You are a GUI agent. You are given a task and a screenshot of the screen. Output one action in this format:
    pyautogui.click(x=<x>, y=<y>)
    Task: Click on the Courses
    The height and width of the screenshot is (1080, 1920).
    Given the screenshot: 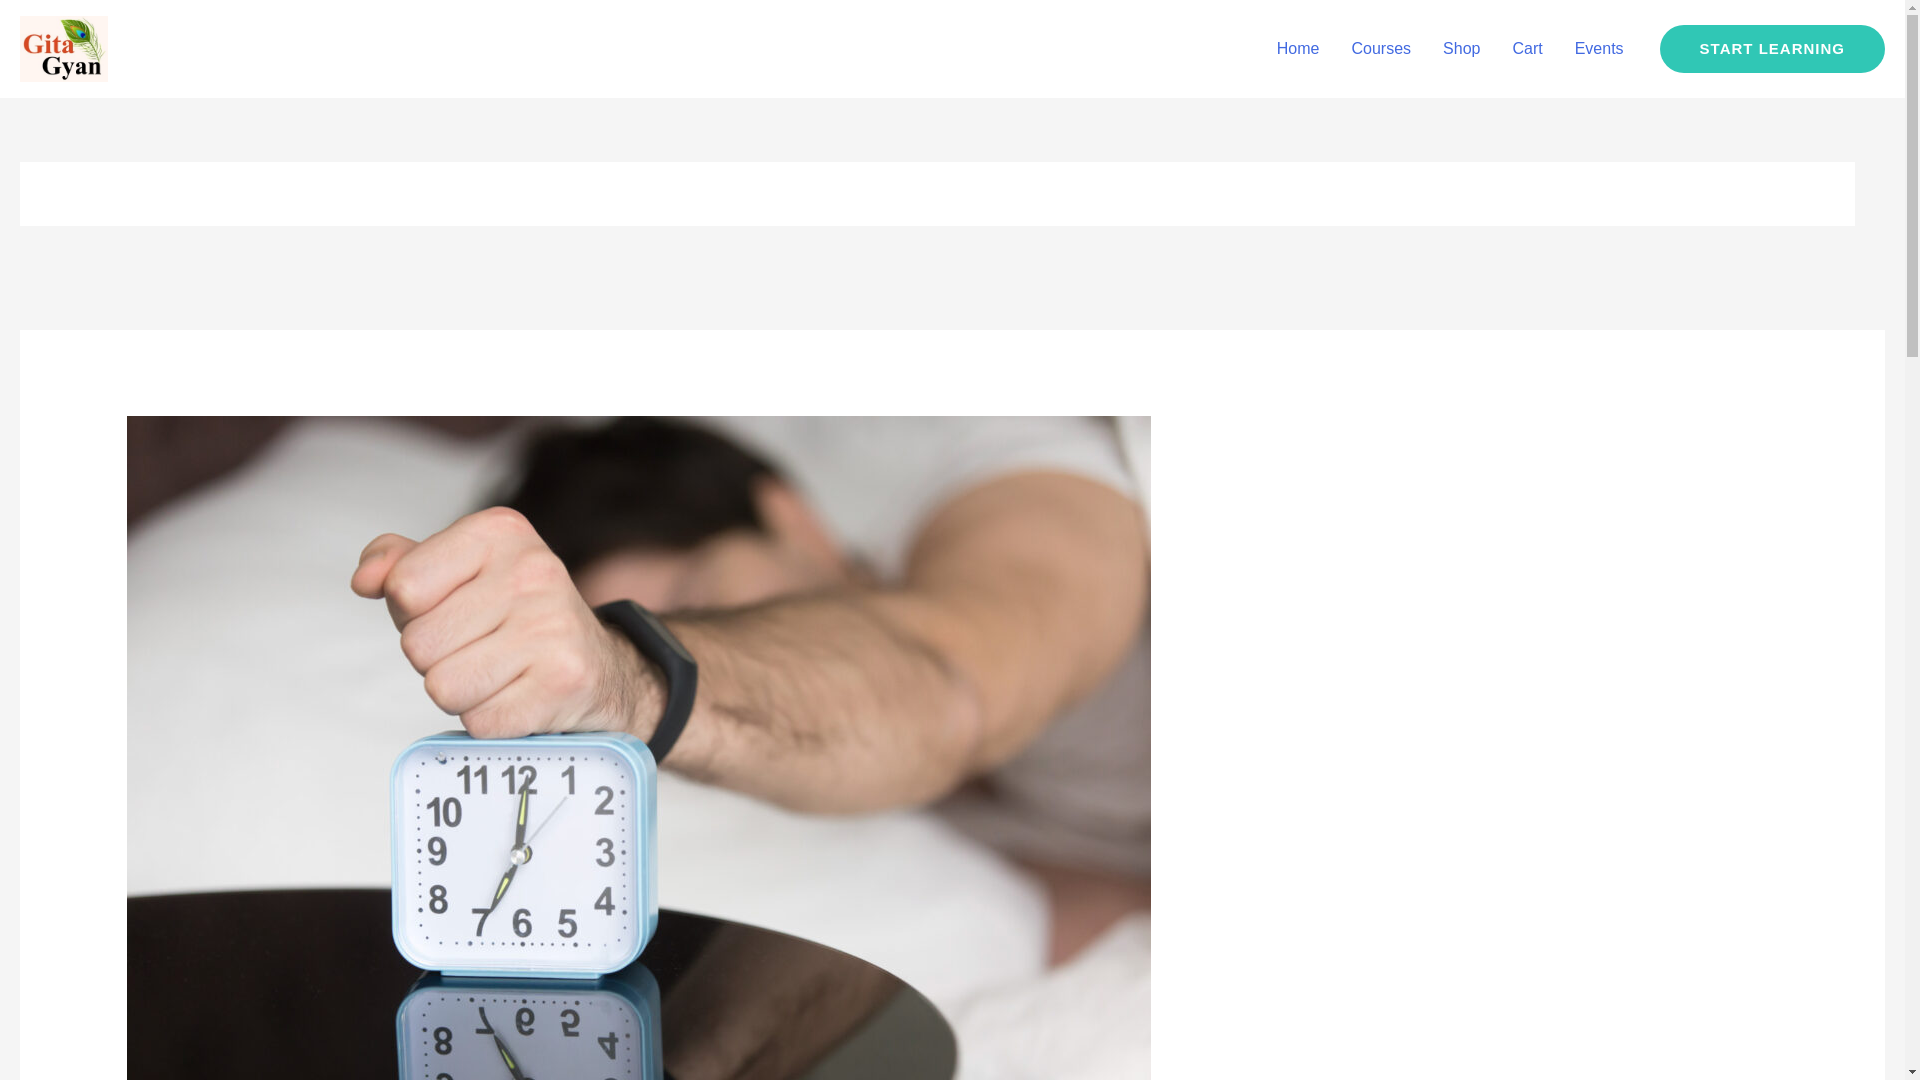 What is the action you would take?
    pyautogui.click(x=1382, y=49)
    